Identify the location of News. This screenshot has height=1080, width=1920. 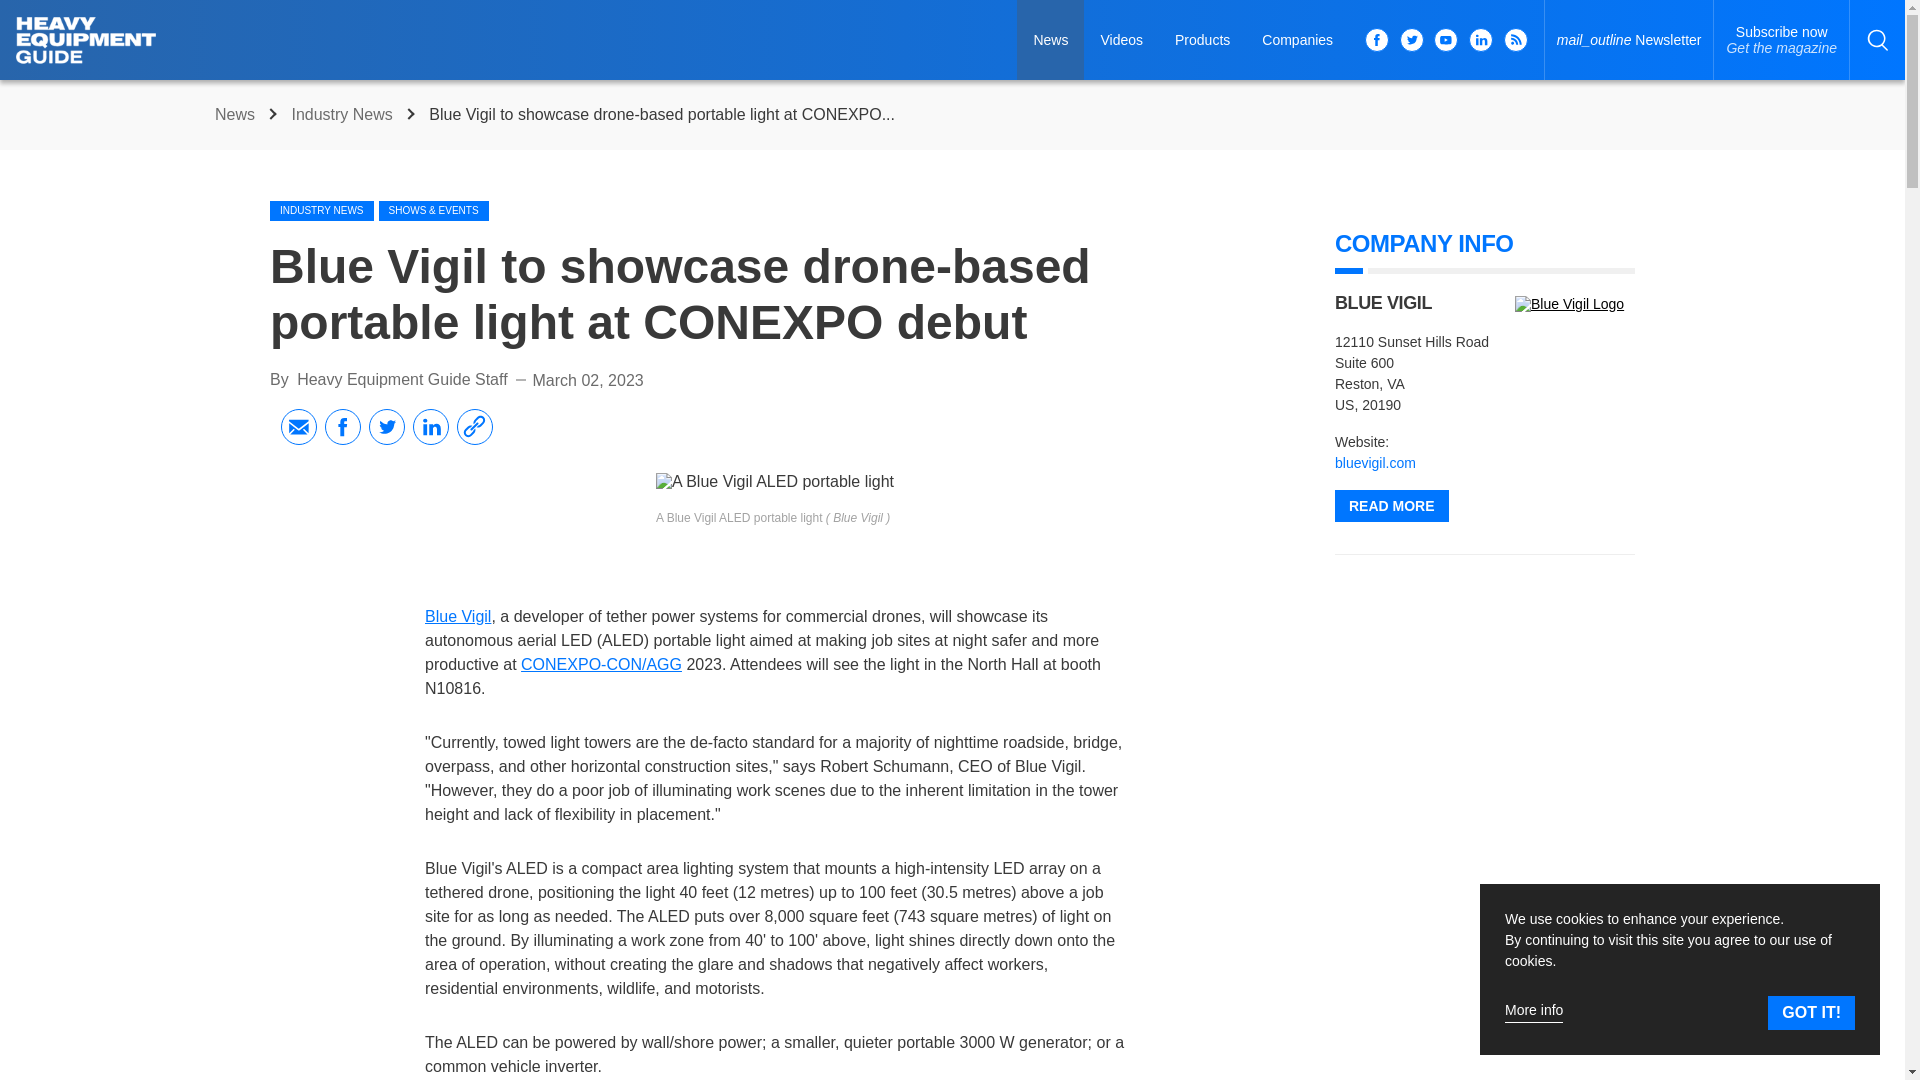
(237, 114).